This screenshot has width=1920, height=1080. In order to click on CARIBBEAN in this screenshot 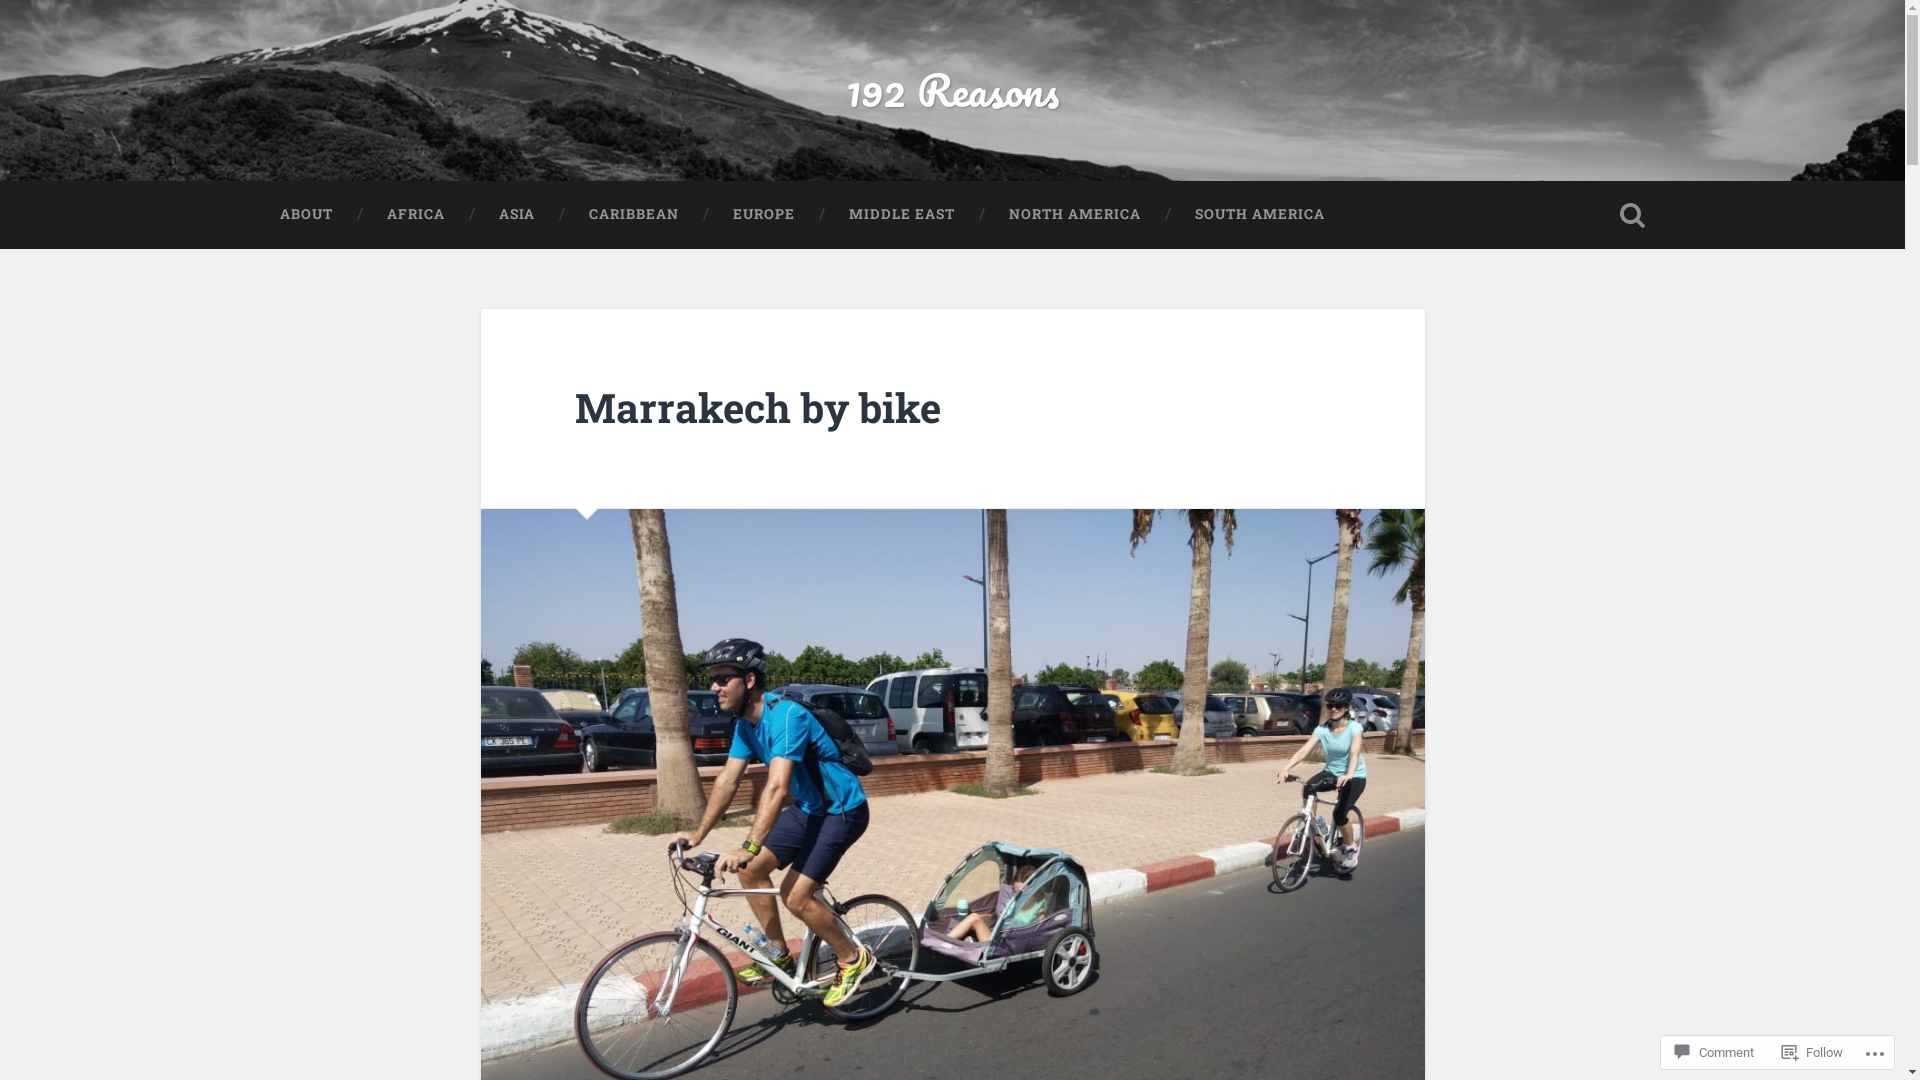, I will do `click(634, 214)`.